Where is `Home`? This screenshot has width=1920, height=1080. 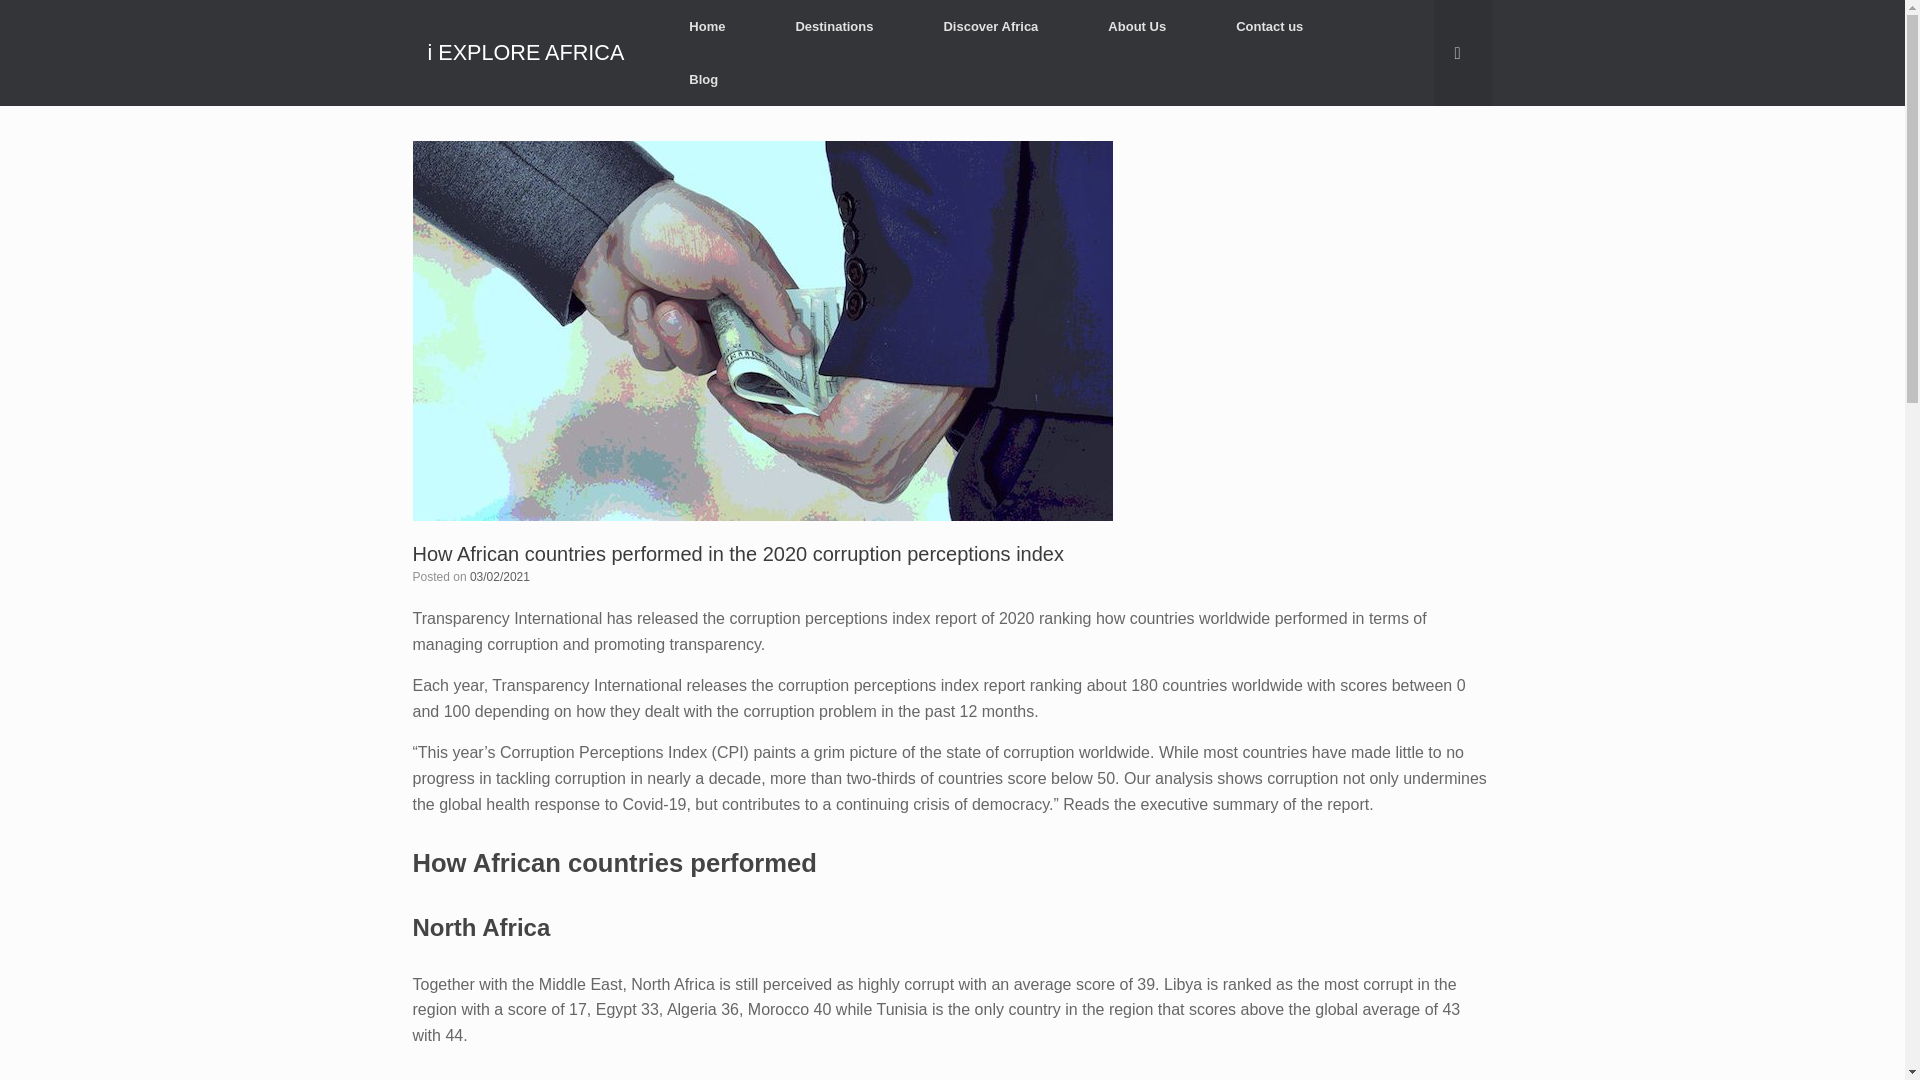
Home is located at coordinates (707, 26).